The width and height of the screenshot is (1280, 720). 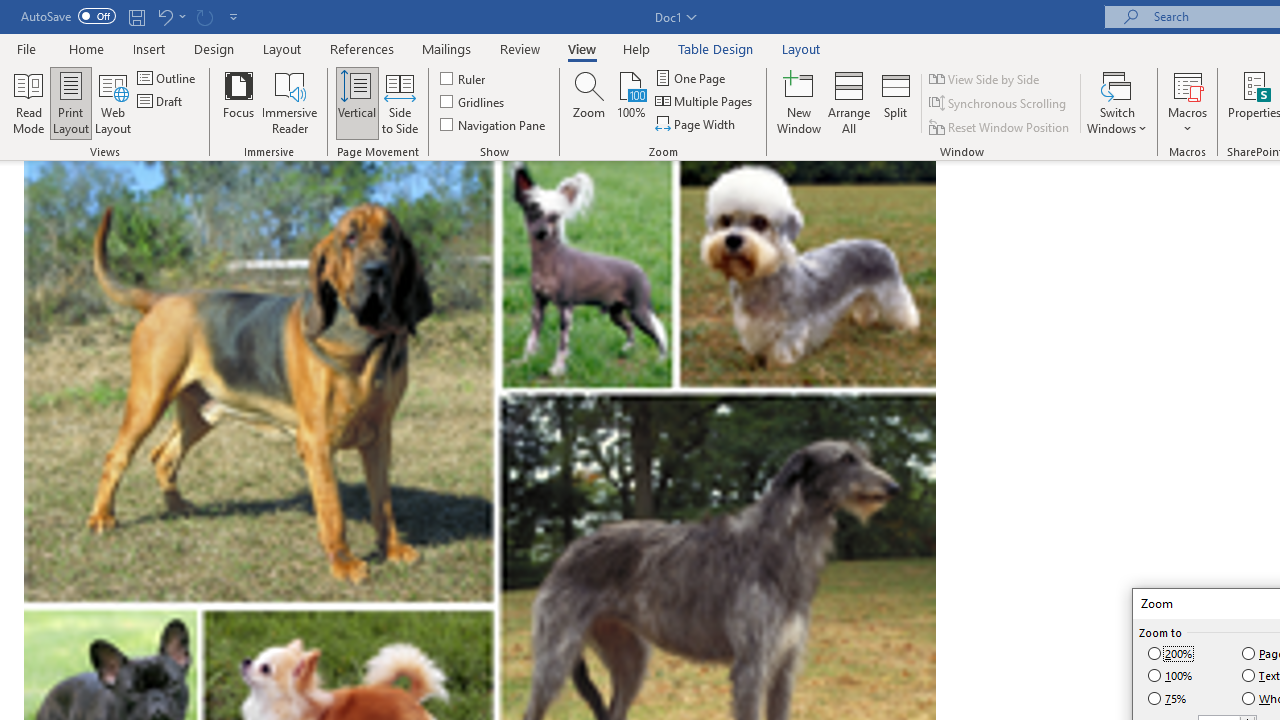 What do you see at coordinates (1000, 126) in the screenshot?
I see `Reset Window Position` at bounding box center [1000, 126].